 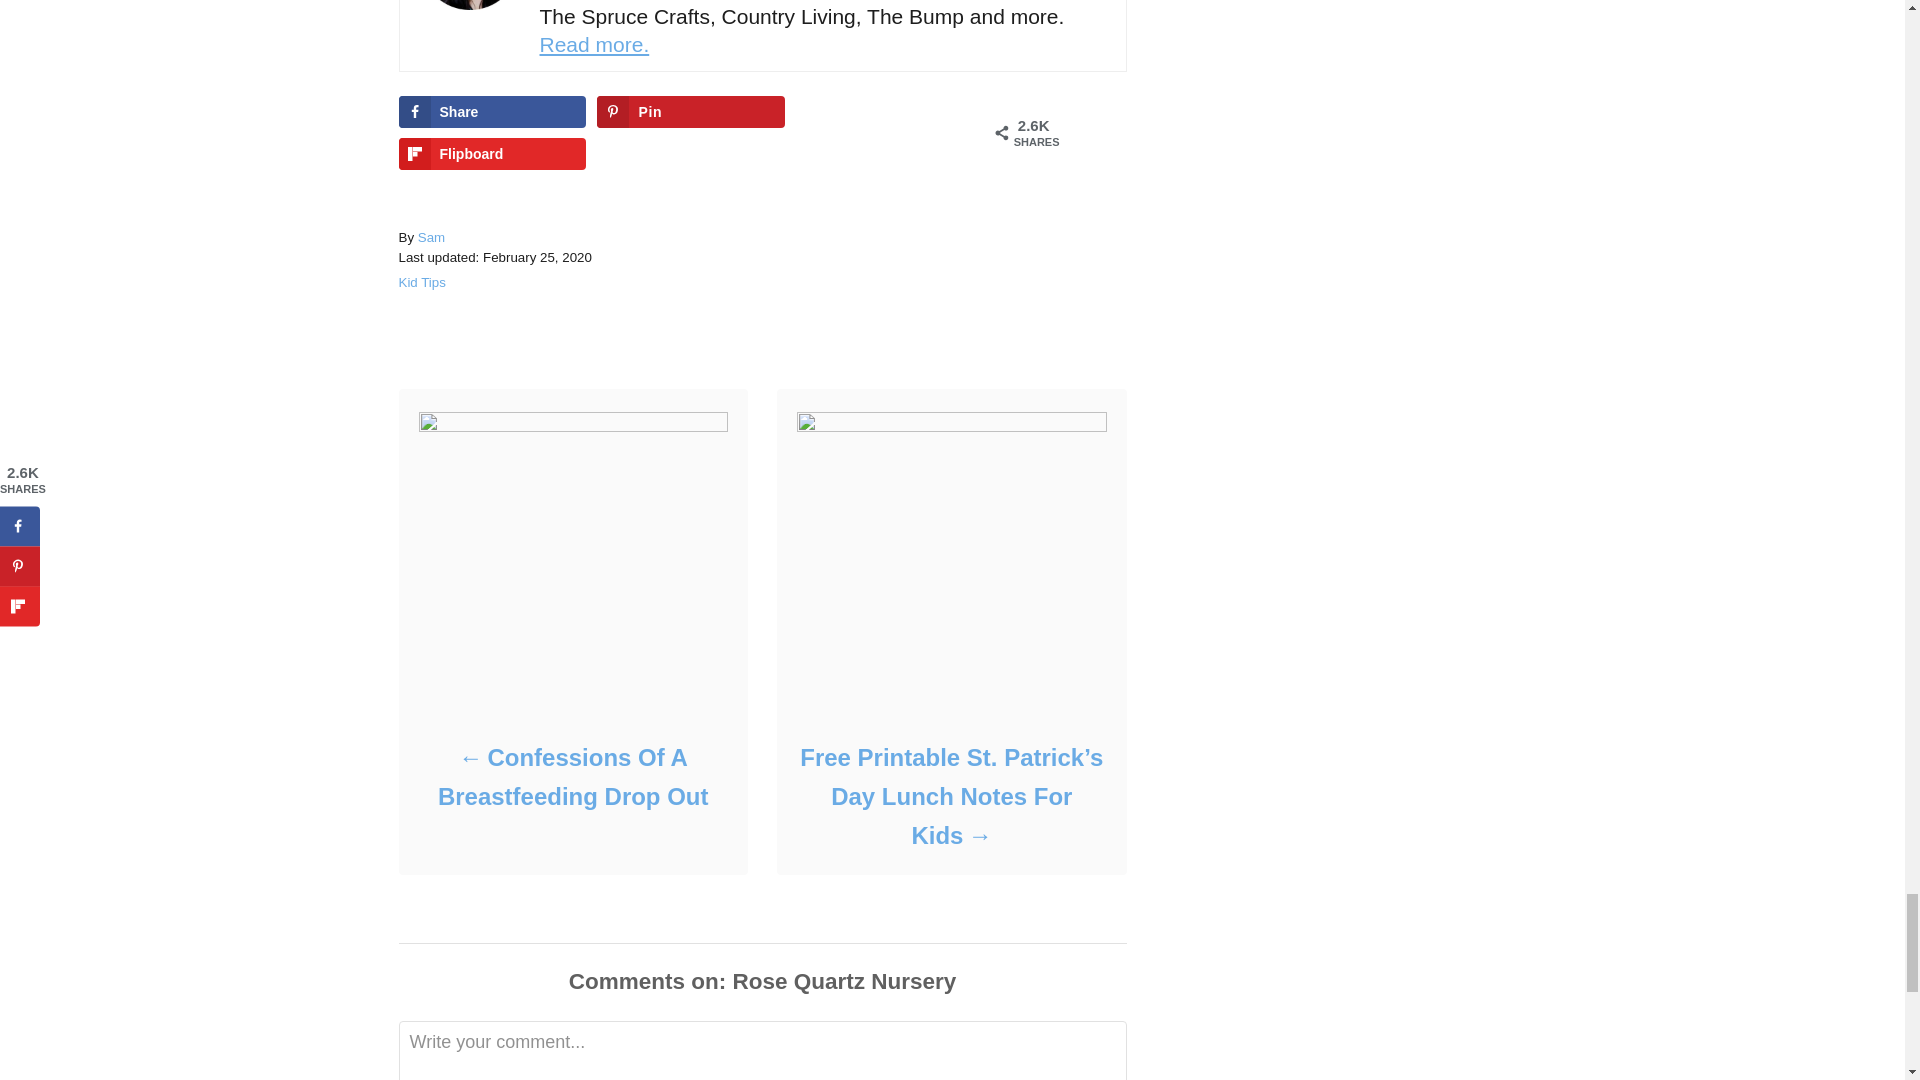 What do you see at coordinates (594, 44) in the screenshot?
I see `Read more.` at bounding box center [594, 44].